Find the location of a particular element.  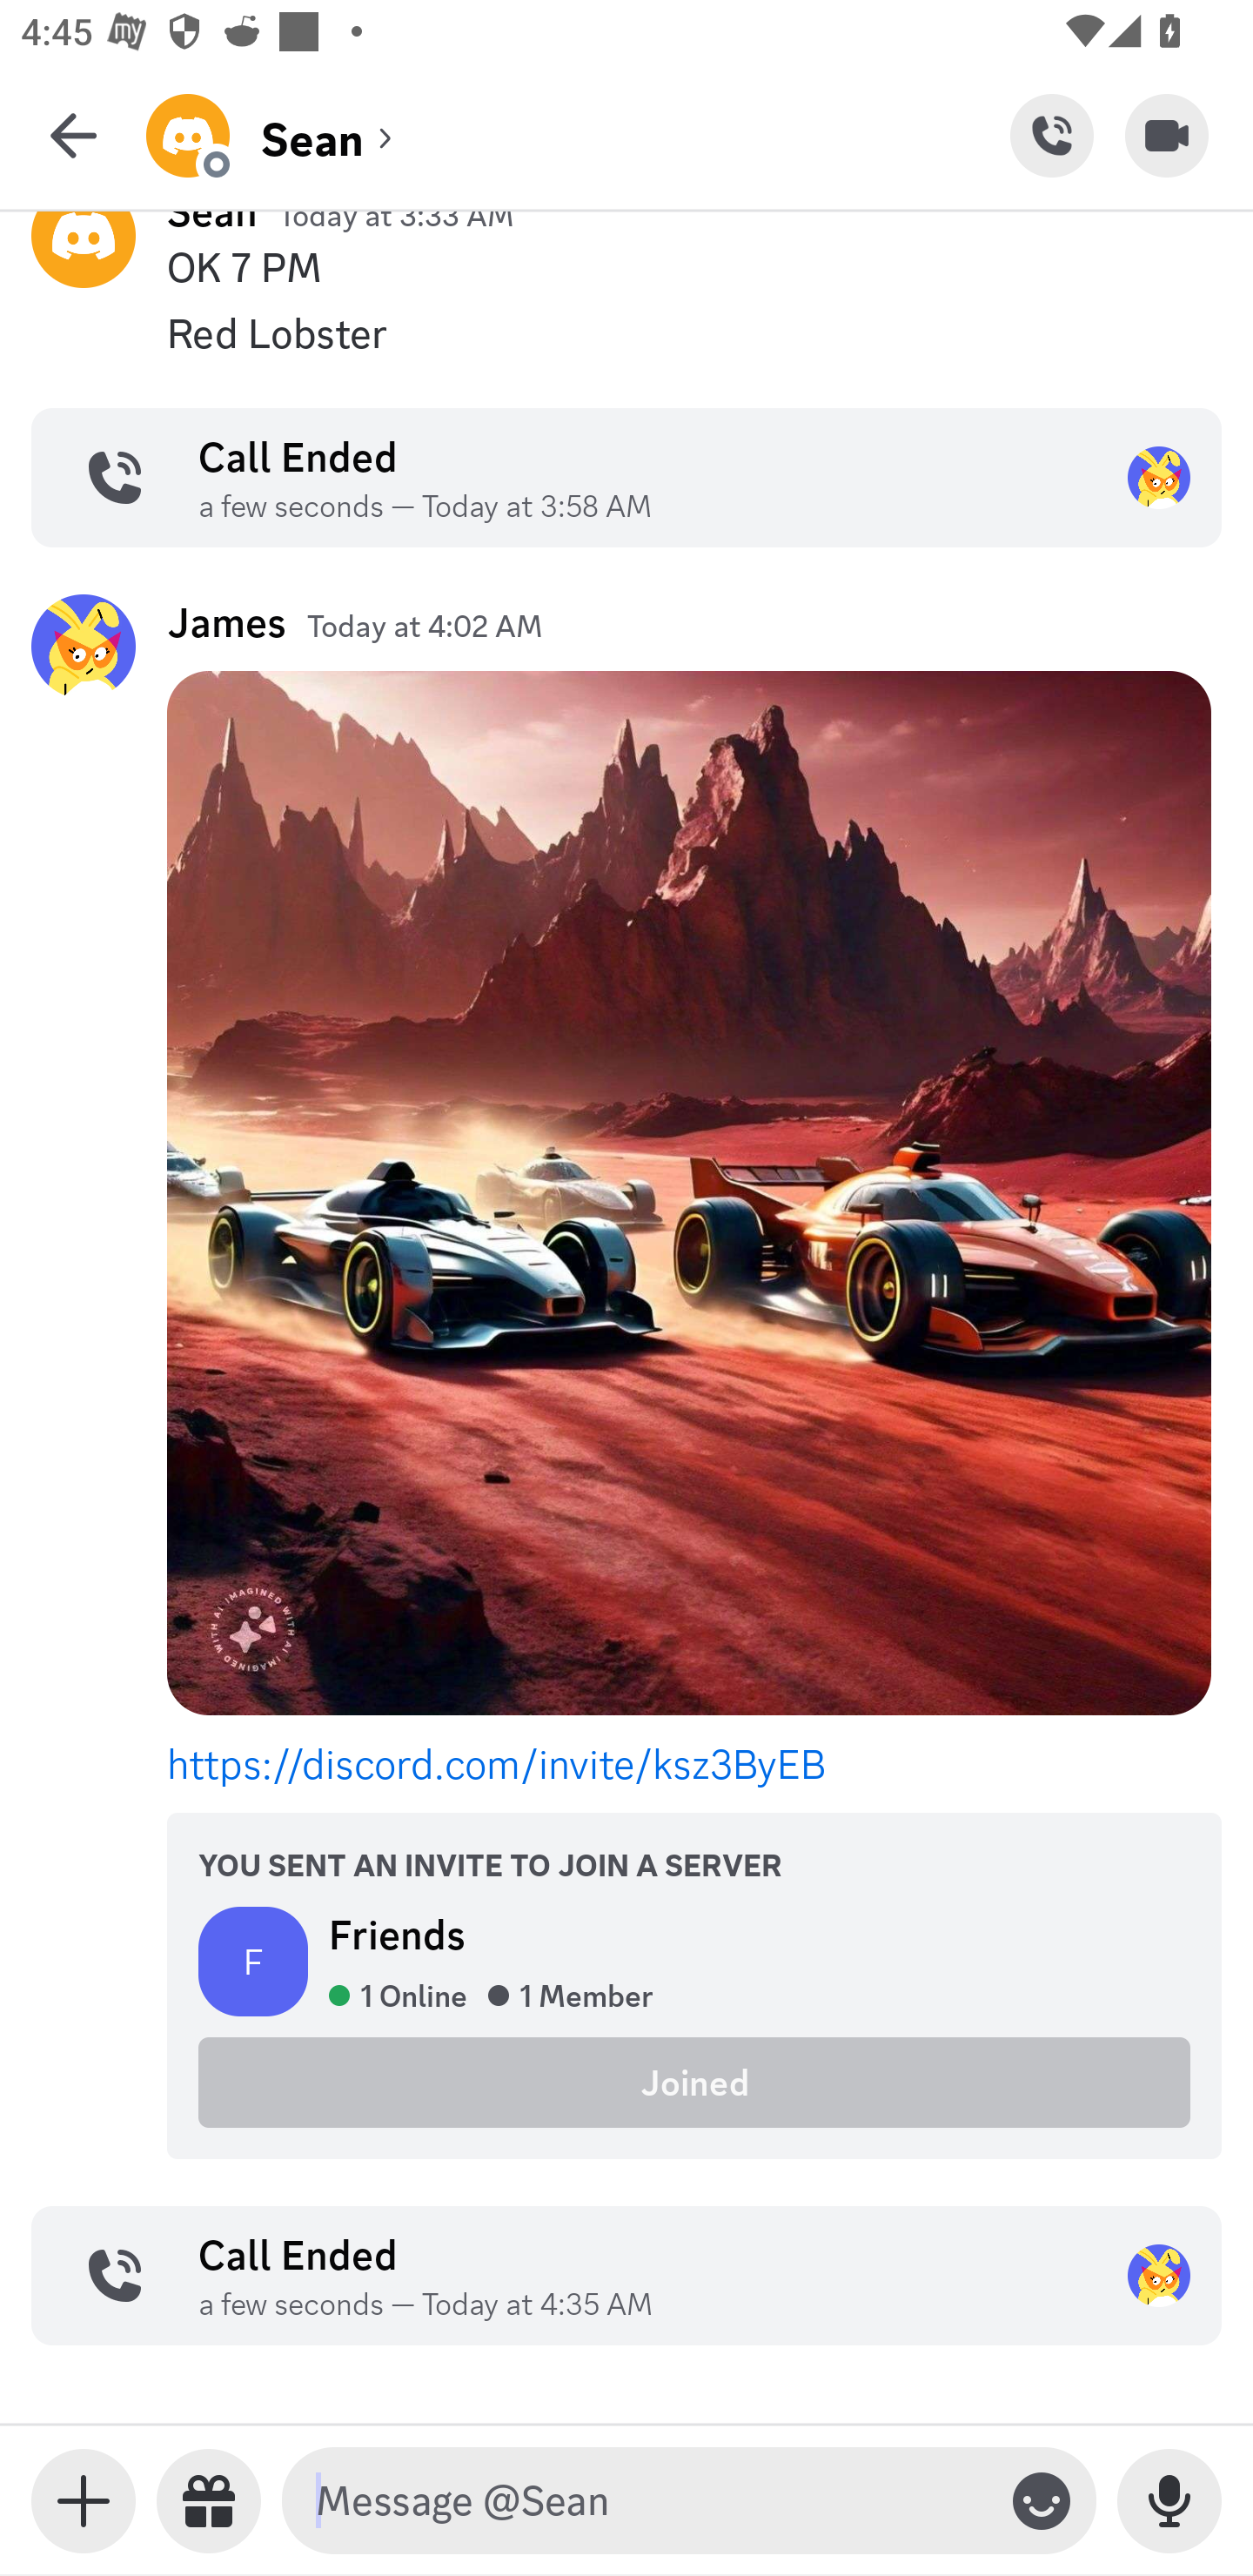

Joined is located at coordinates (694, 2082).